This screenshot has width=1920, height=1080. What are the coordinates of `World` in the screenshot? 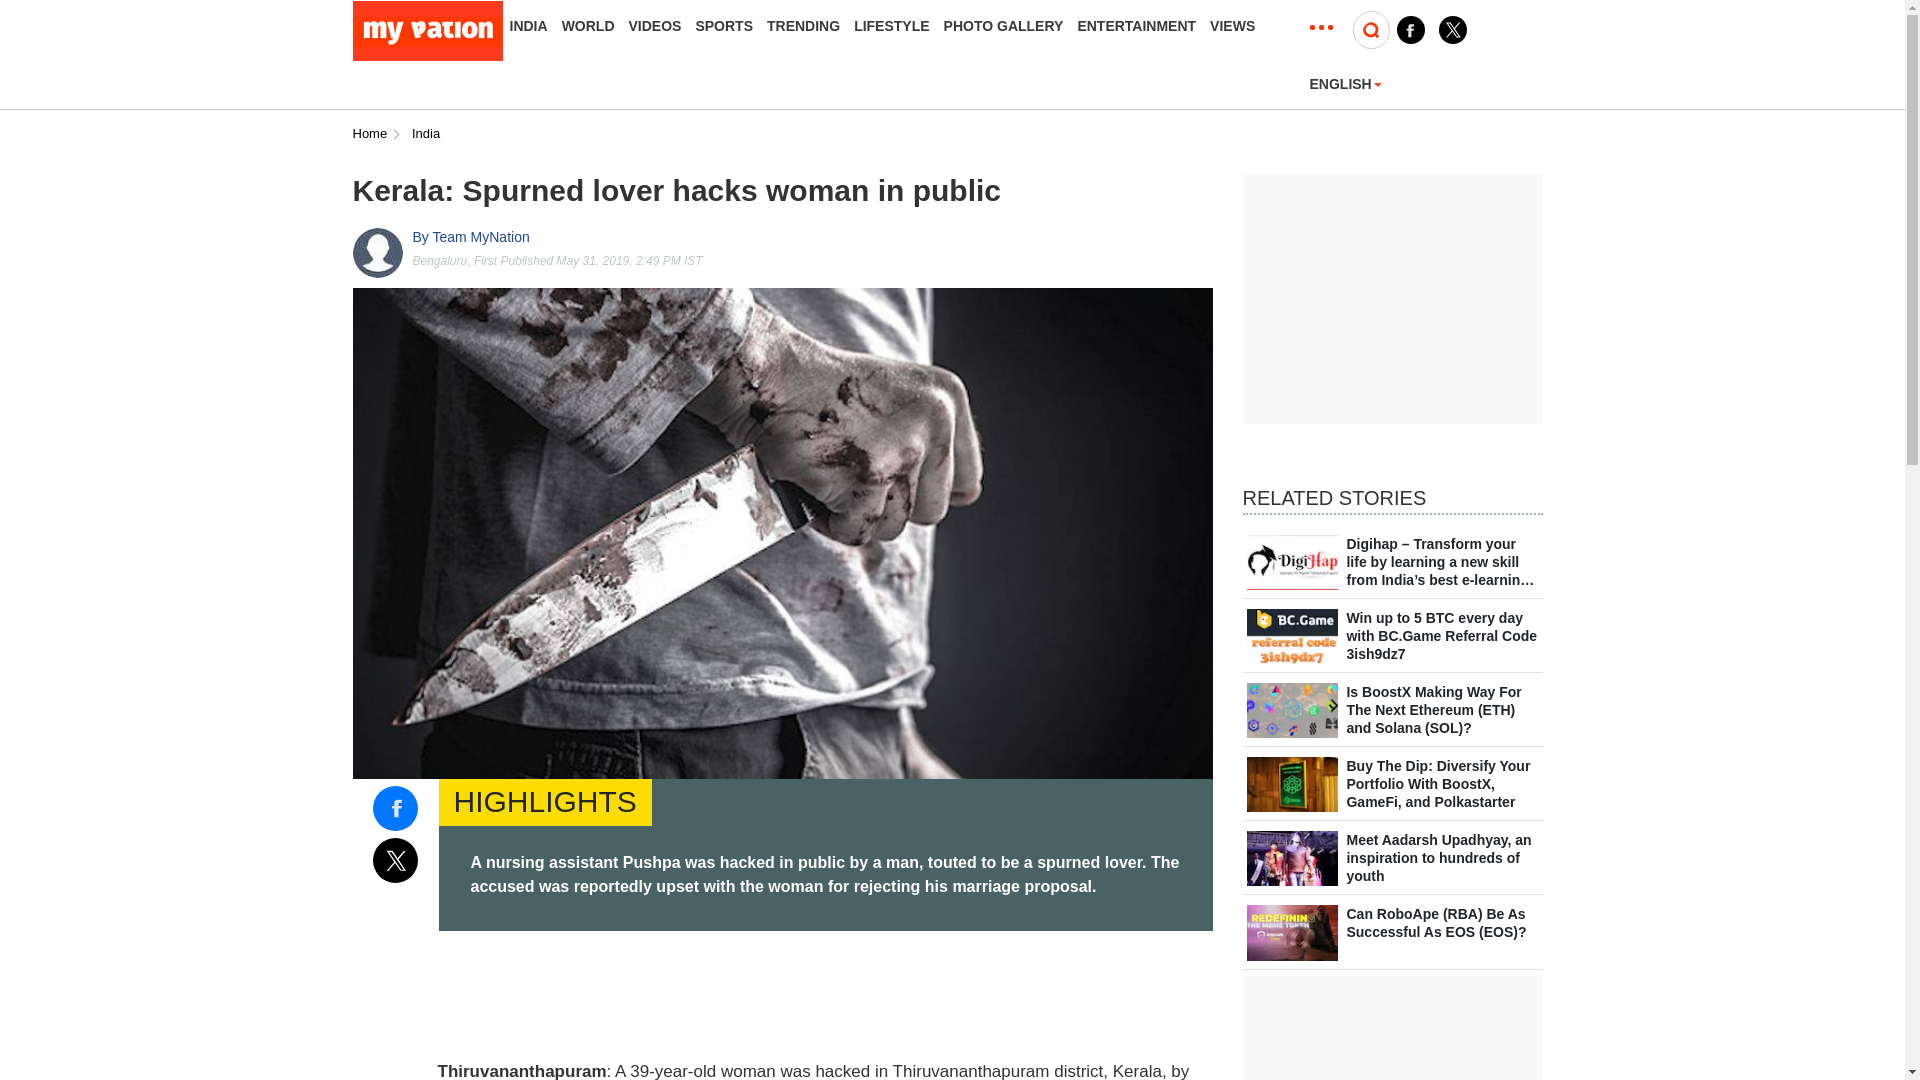 It's located at (588, 26).